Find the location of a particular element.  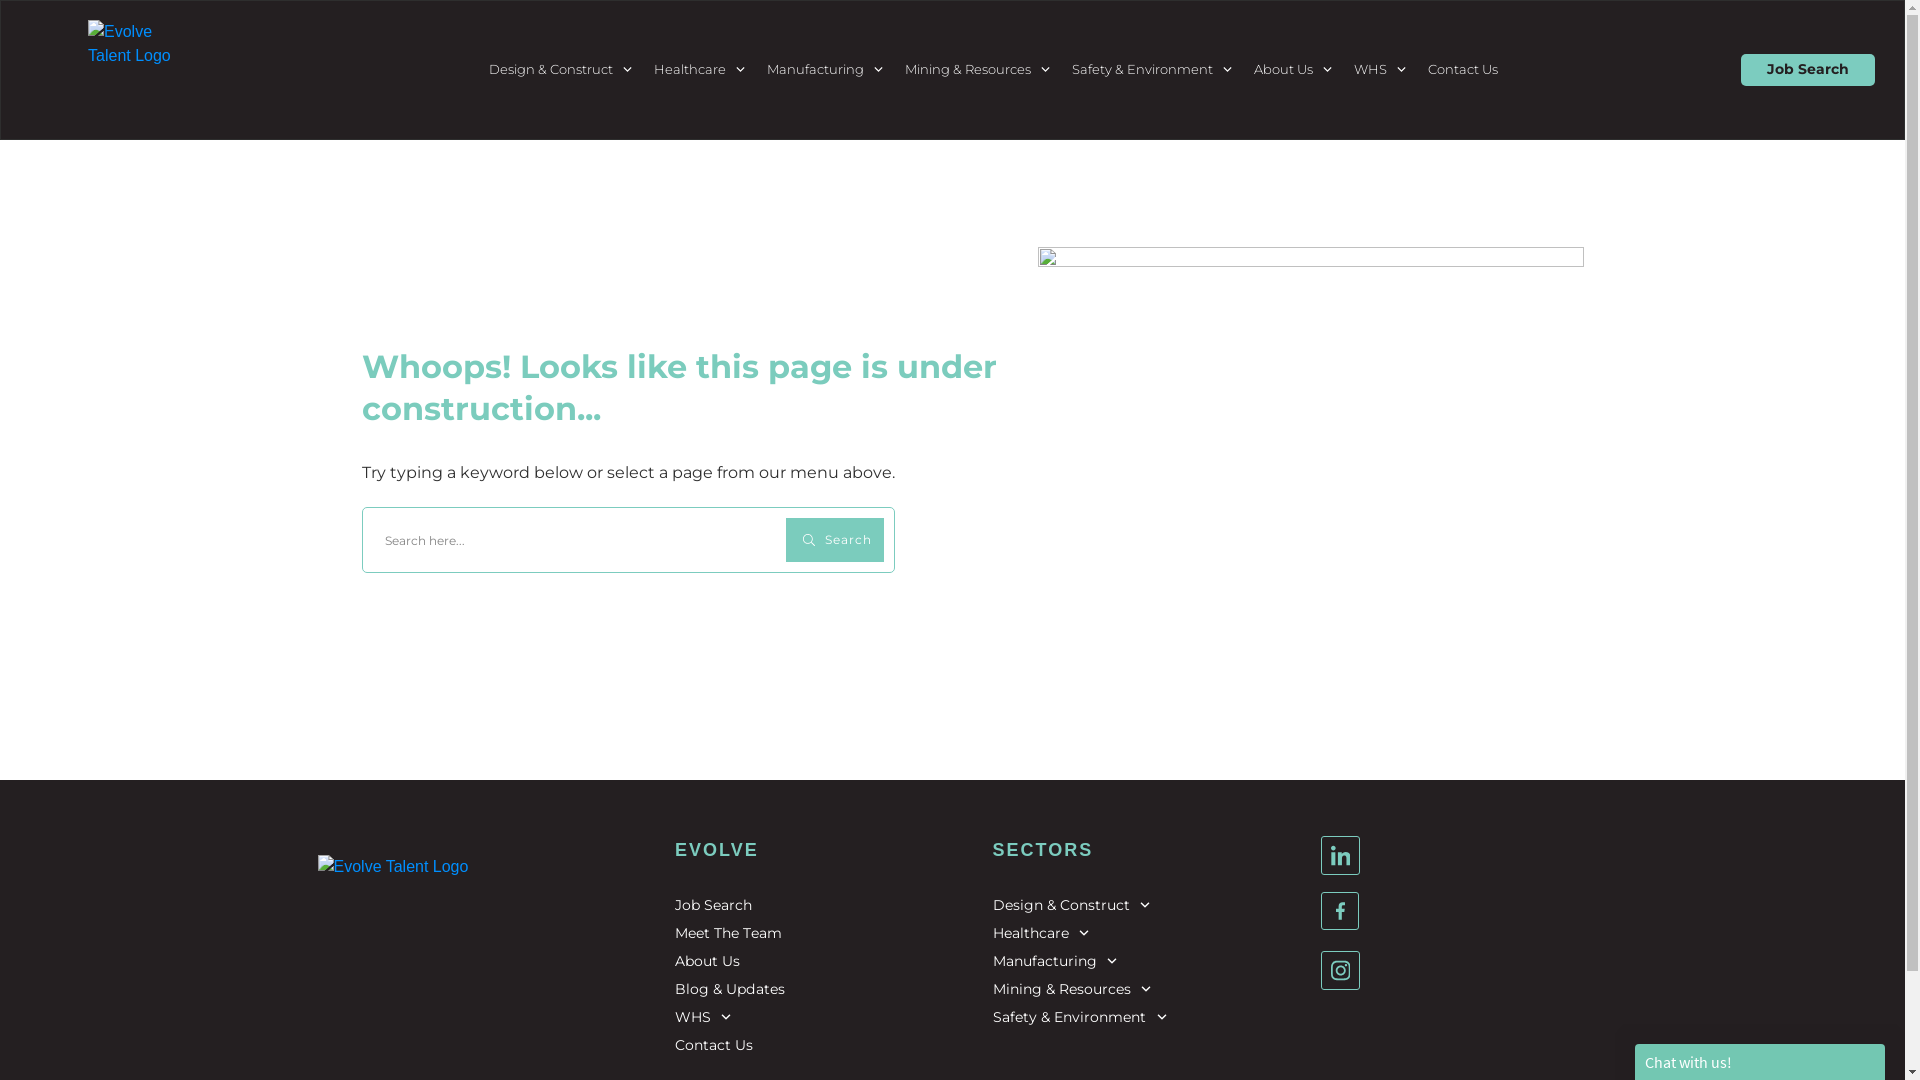

Blog & Updates is located at coordinates (730, 989).